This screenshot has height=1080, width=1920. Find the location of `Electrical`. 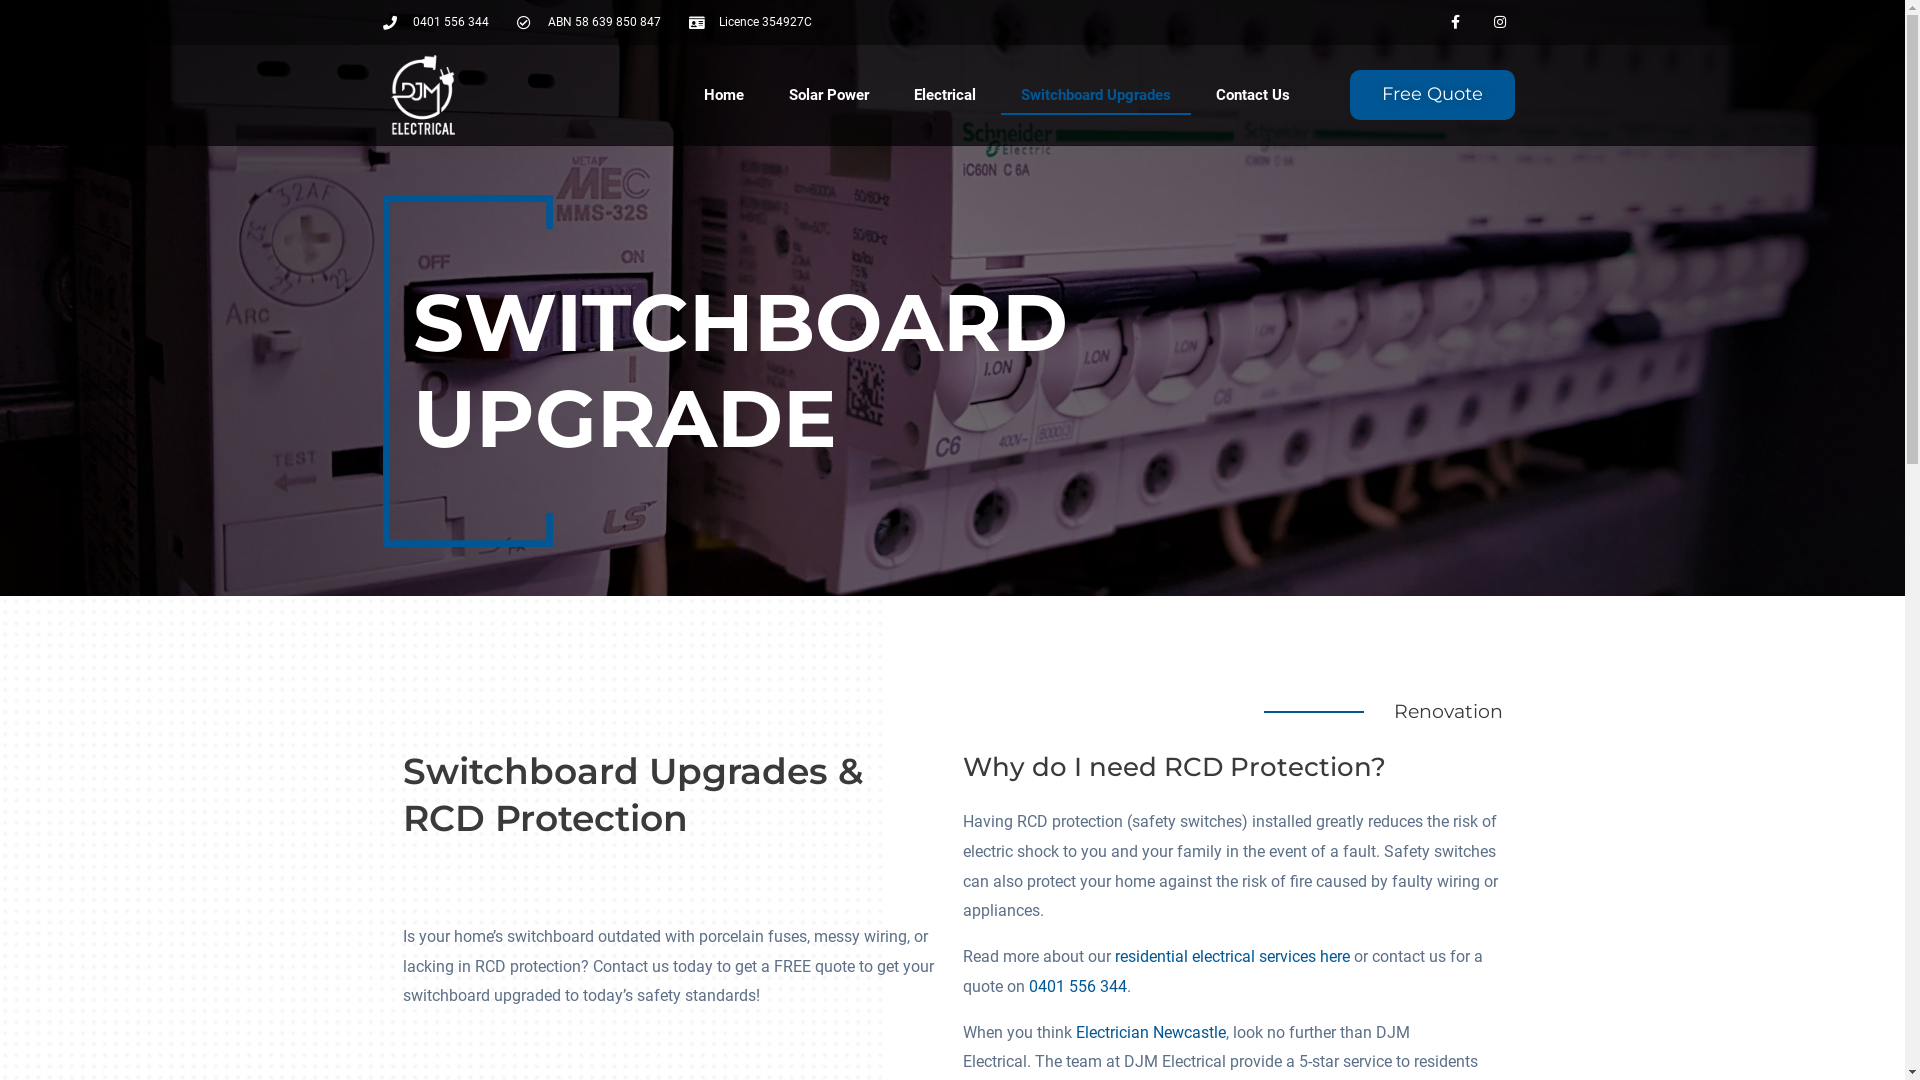

Electrical is located at coordinates (945, 95).